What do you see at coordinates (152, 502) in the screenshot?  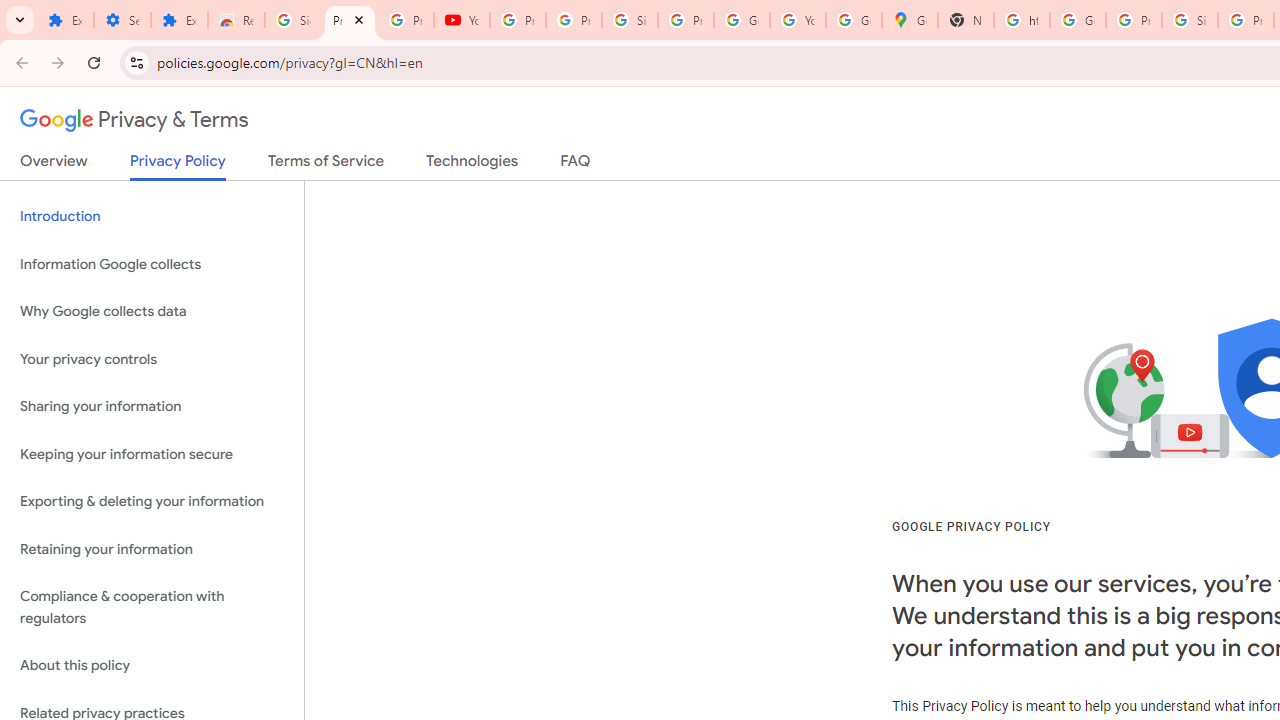 I see `Exporting & deleting your information` at bounding box center [152, 502].